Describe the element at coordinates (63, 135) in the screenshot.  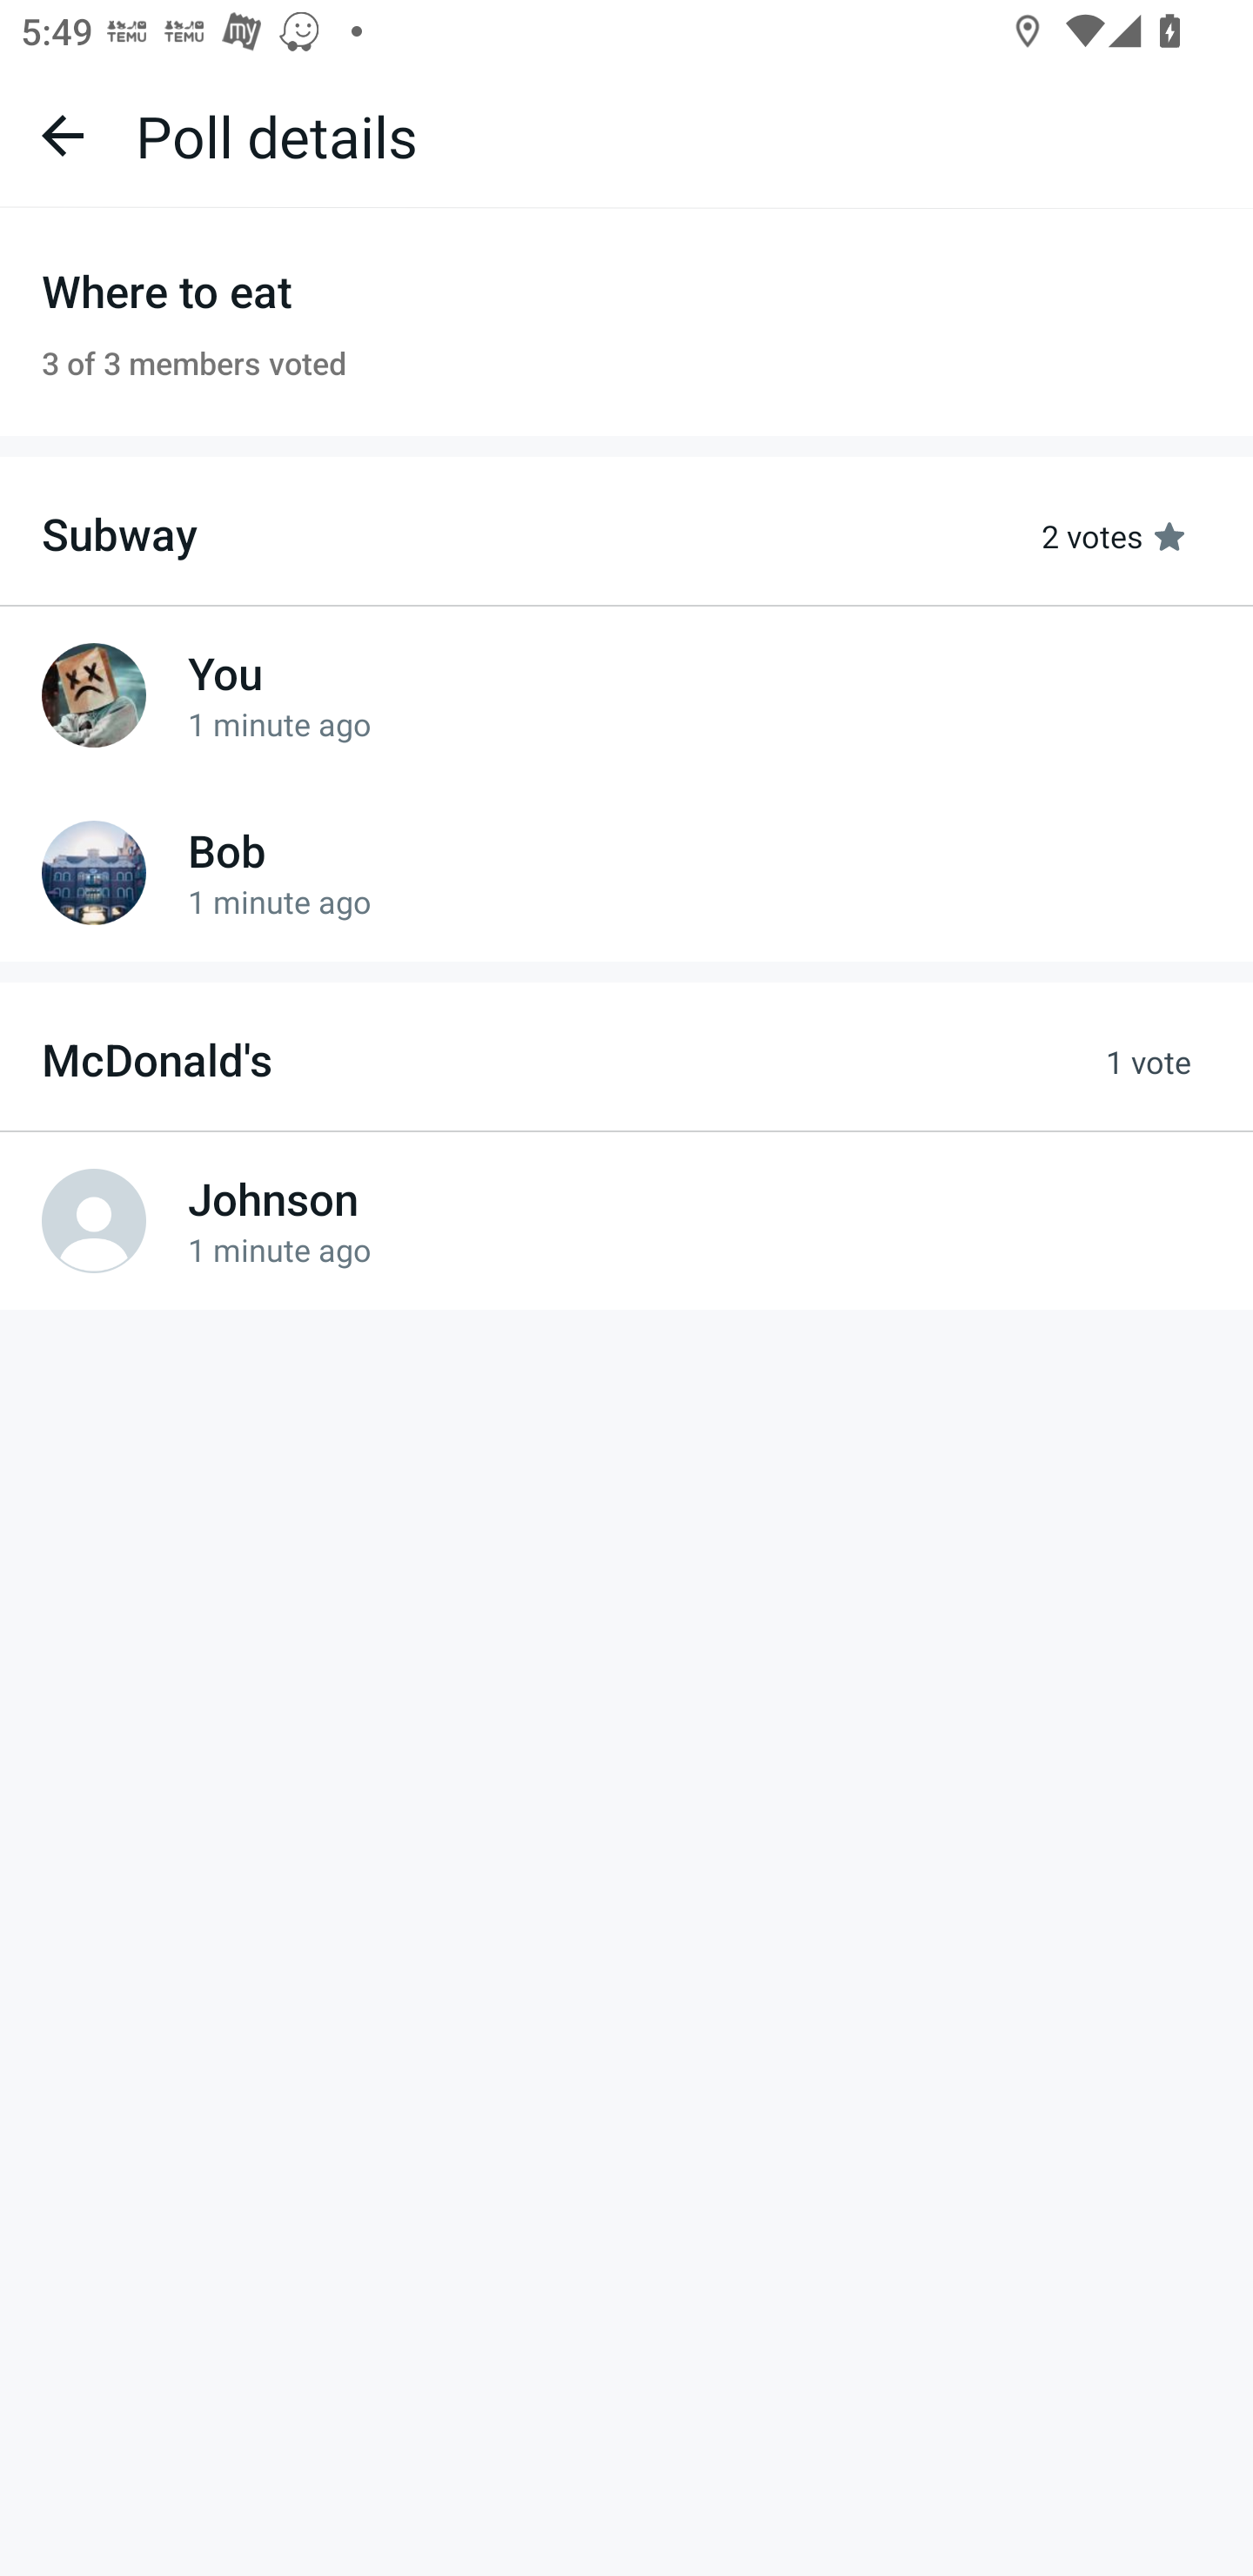
I see `Navigate up` at that location.